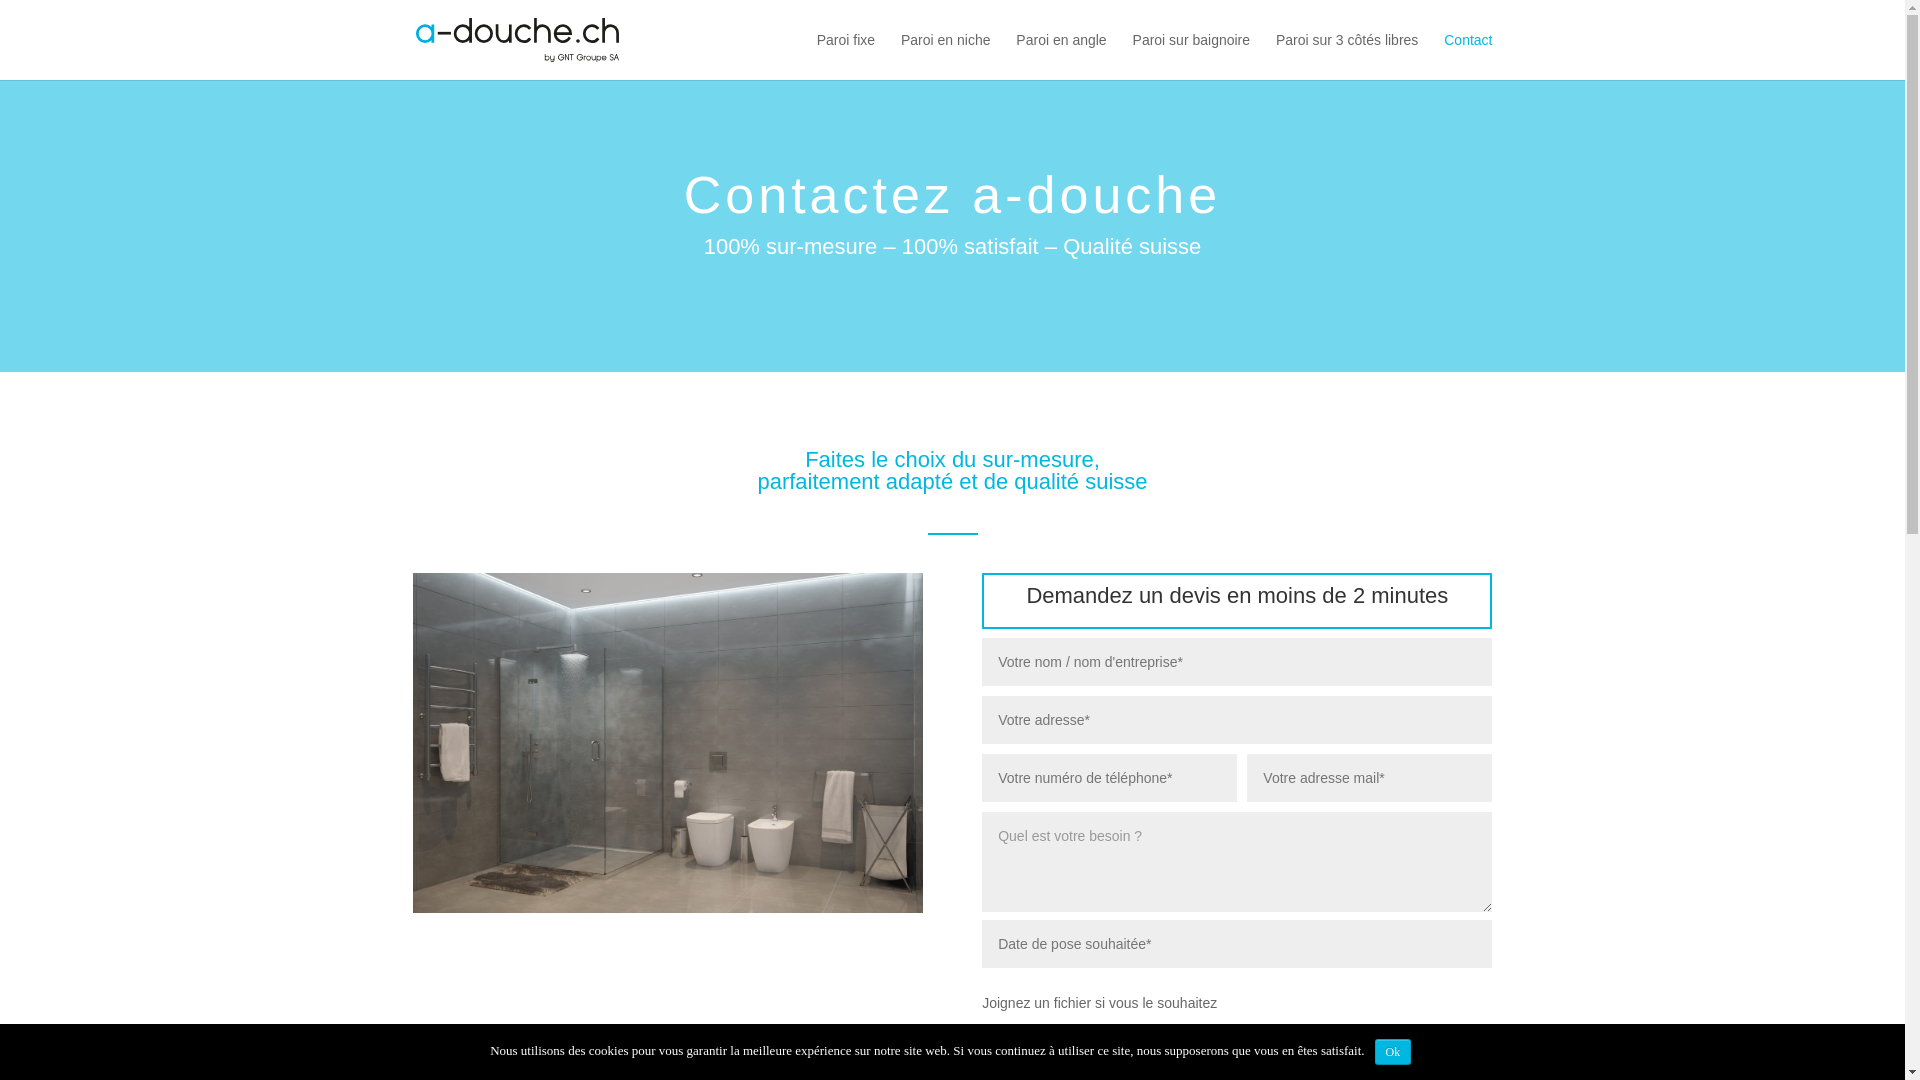 This screenshot has width=1920, height=1080. Describe the element at coordinates (1394, 1052) in the screenshot. I see `Ok` at that location.